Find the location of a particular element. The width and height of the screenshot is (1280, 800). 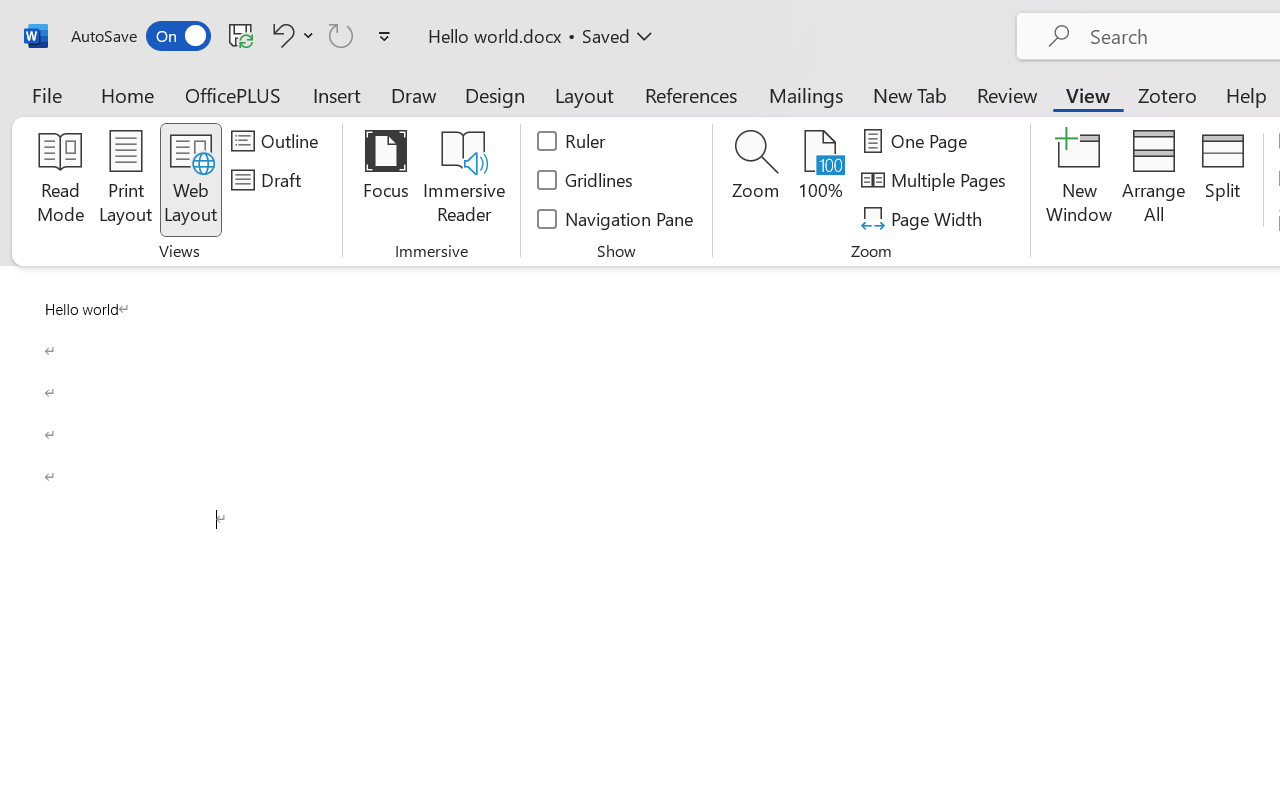

Ruler is located at coordinates (572, 141).